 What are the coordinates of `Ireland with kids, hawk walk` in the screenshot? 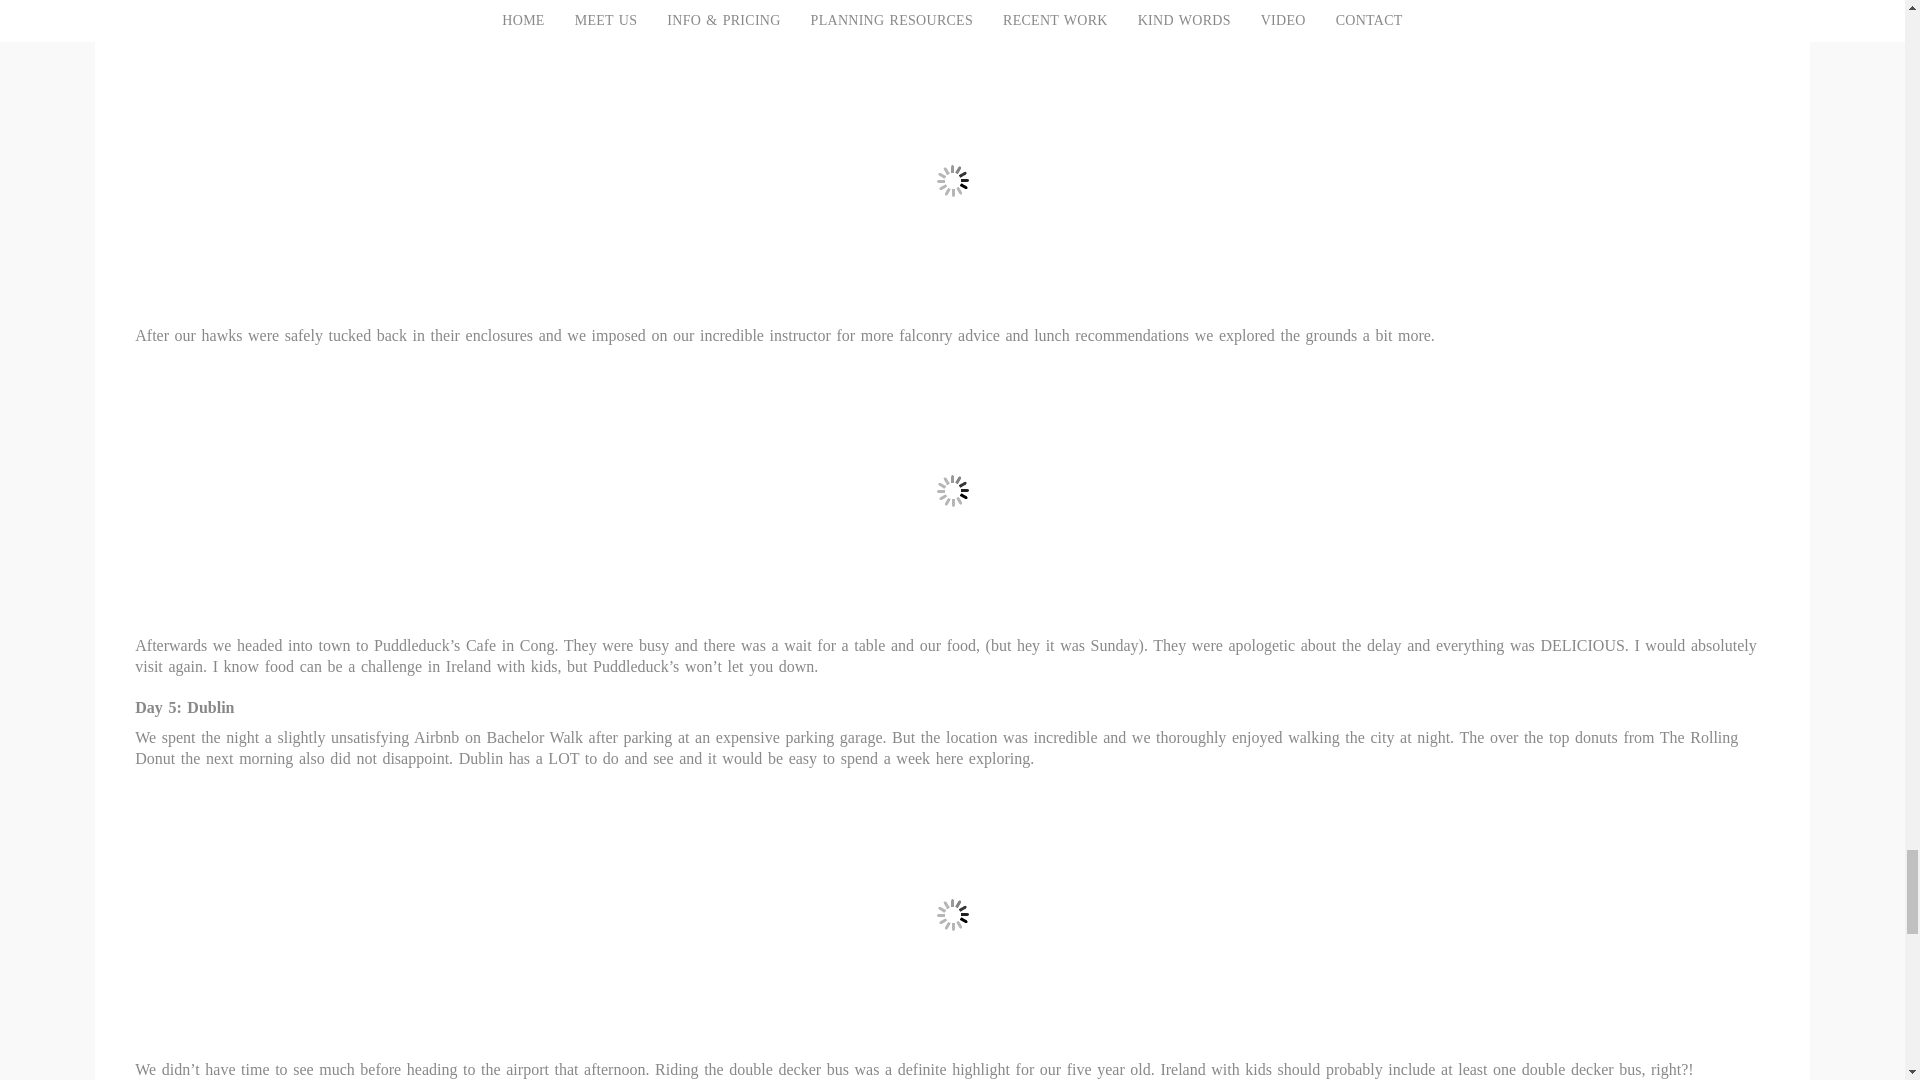 It's located at (952, 18).